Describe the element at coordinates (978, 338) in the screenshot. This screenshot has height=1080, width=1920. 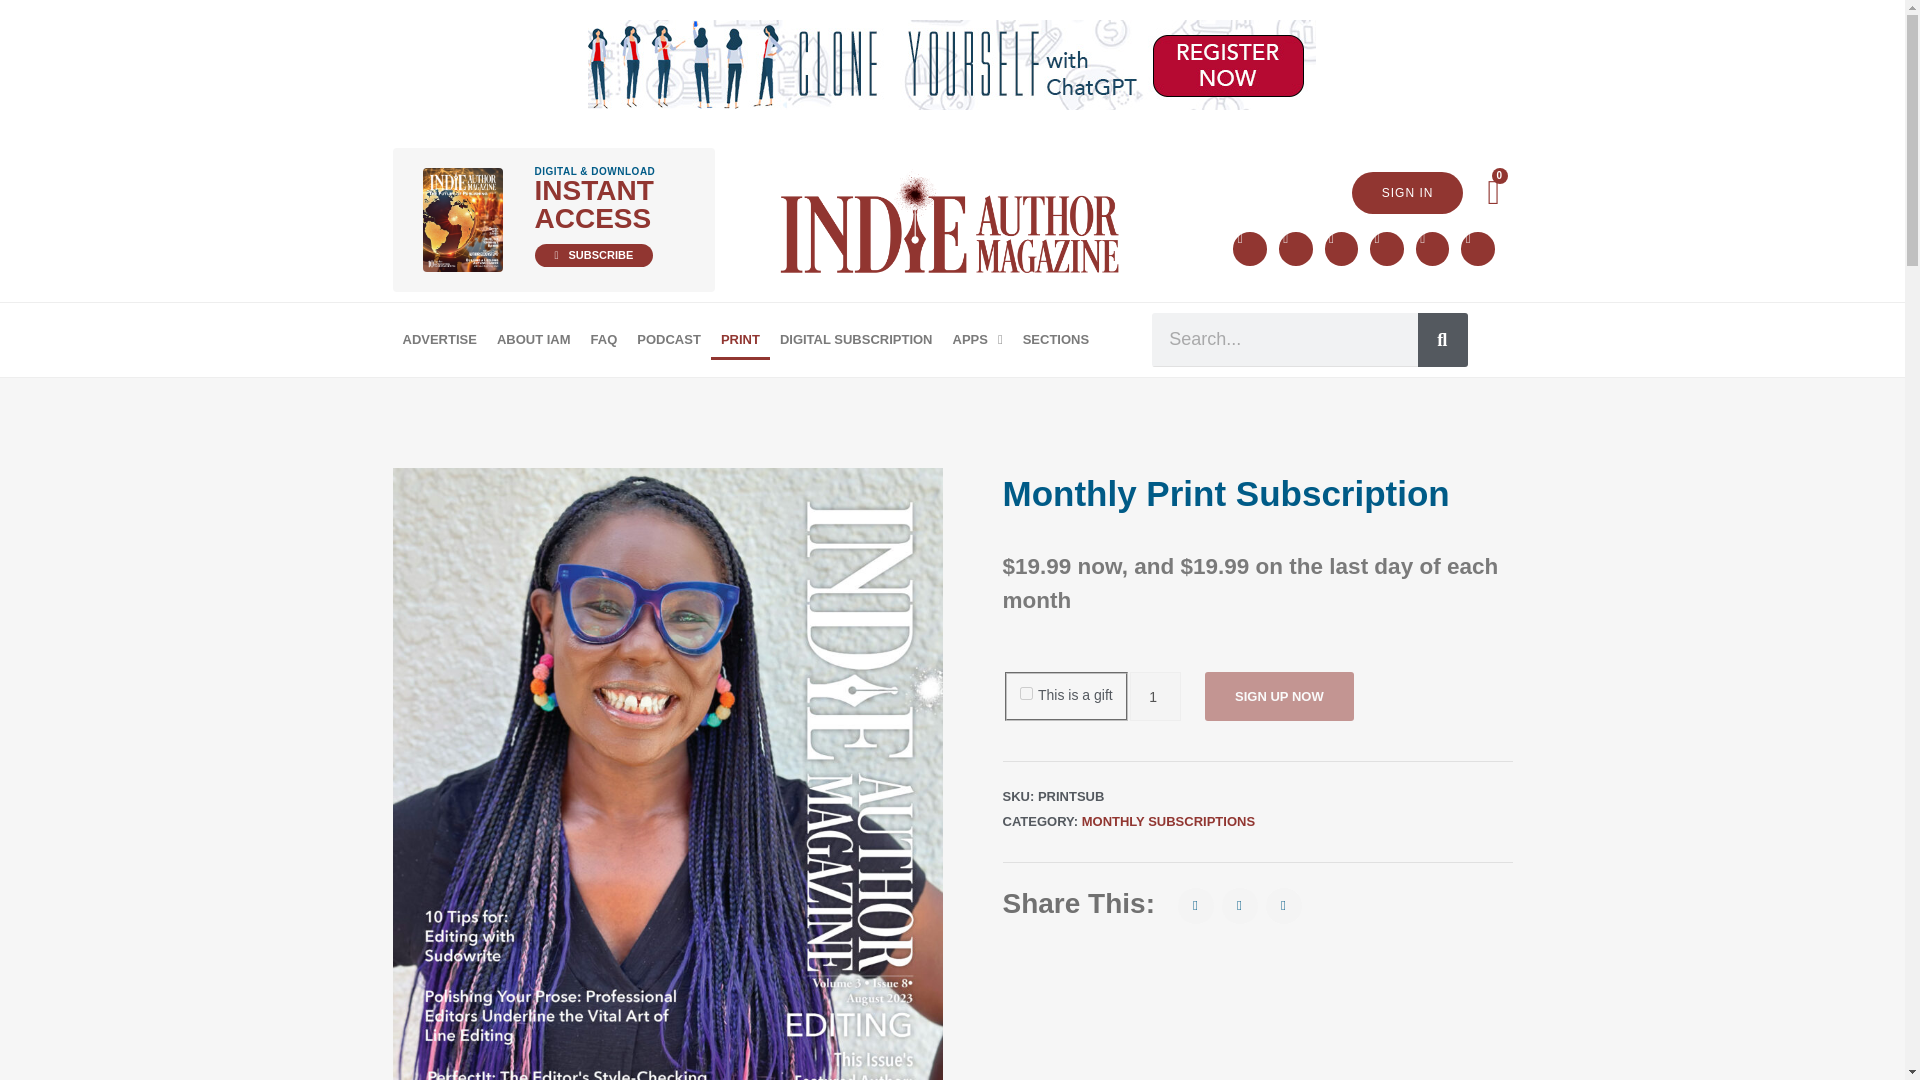
I see `APPS` at that location.